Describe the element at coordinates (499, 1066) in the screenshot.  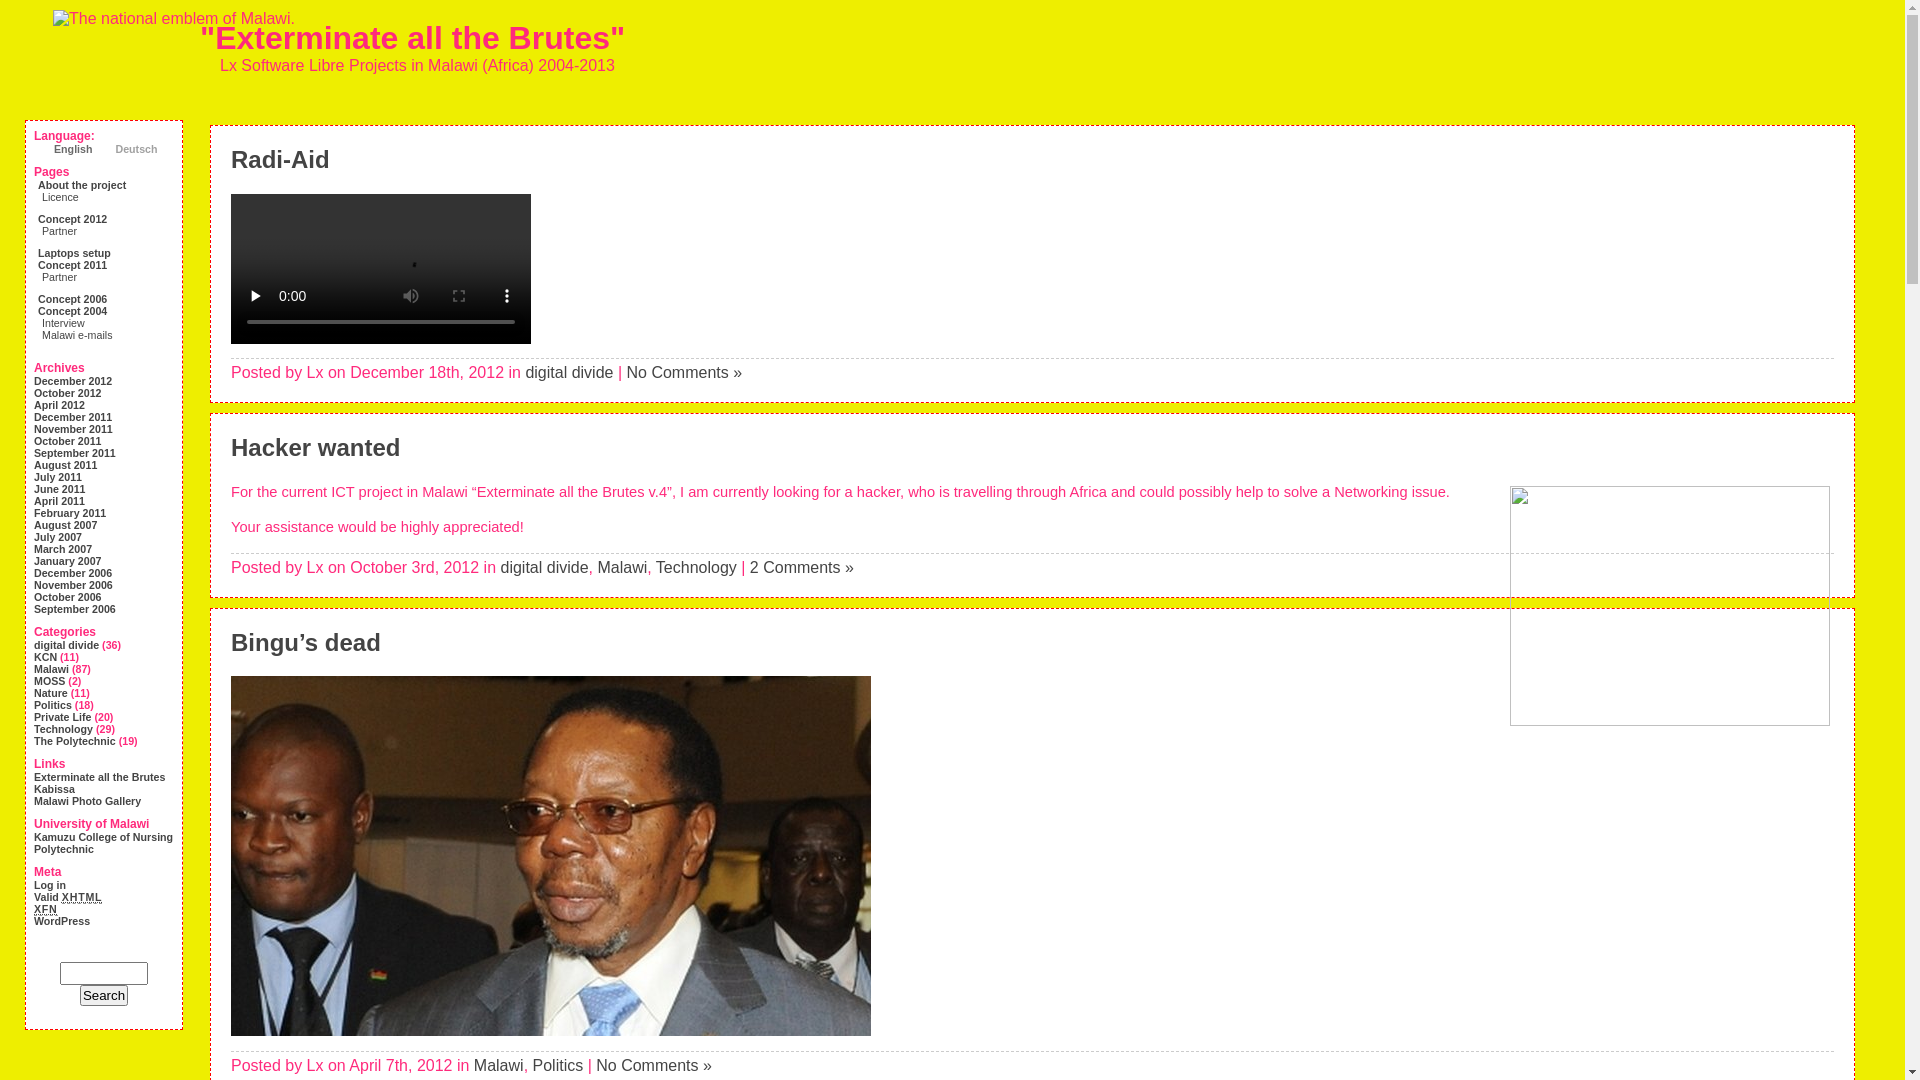
I see `Malawi` at that location.